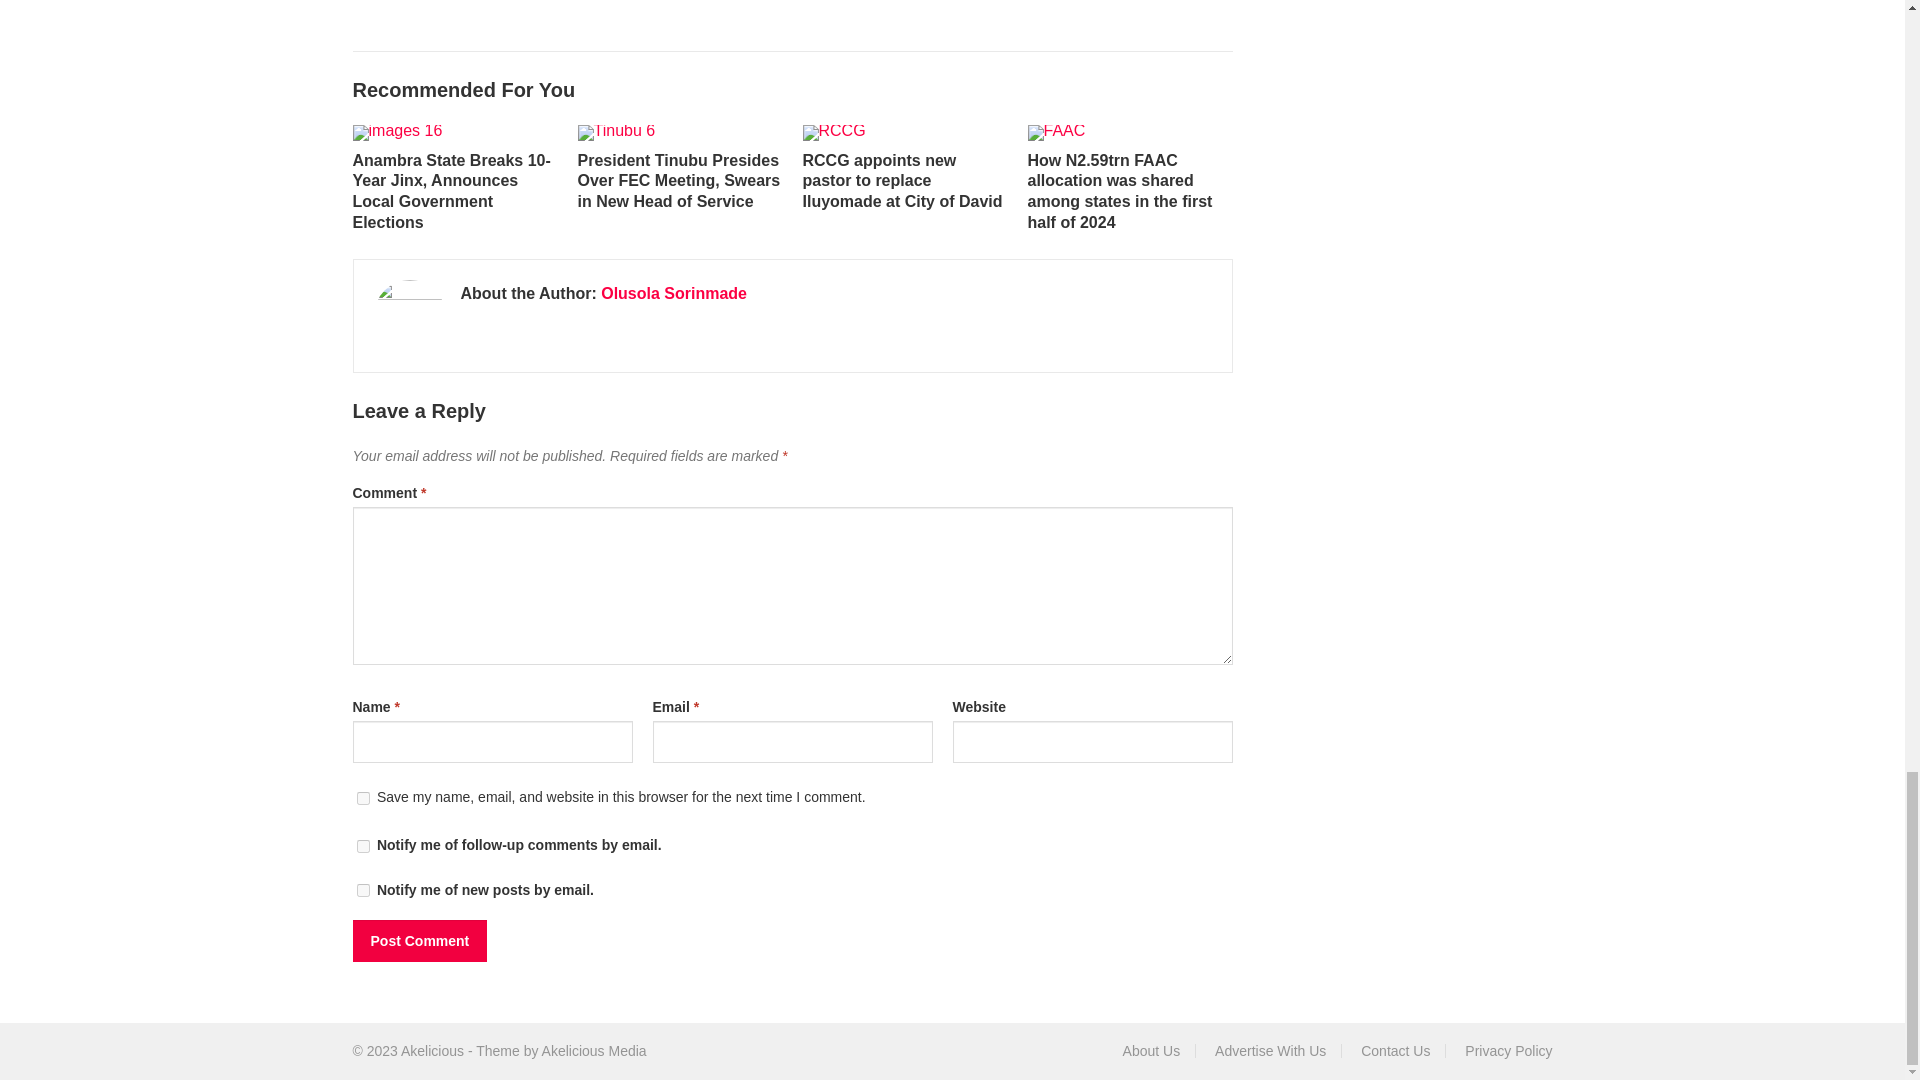  Describe the element at coordinates (362, 890) in the screenshot. I see `subscribe` at that location.